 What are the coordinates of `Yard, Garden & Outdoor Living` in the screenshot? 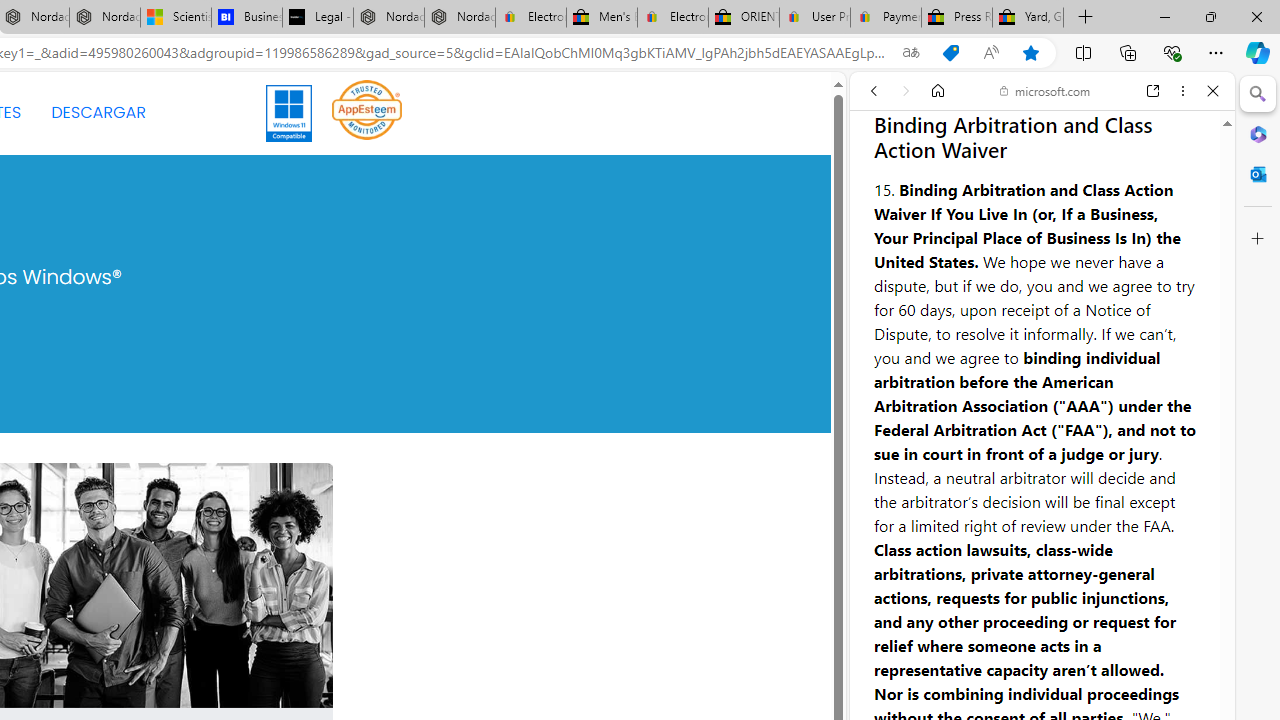 It's located at (1028, 18).